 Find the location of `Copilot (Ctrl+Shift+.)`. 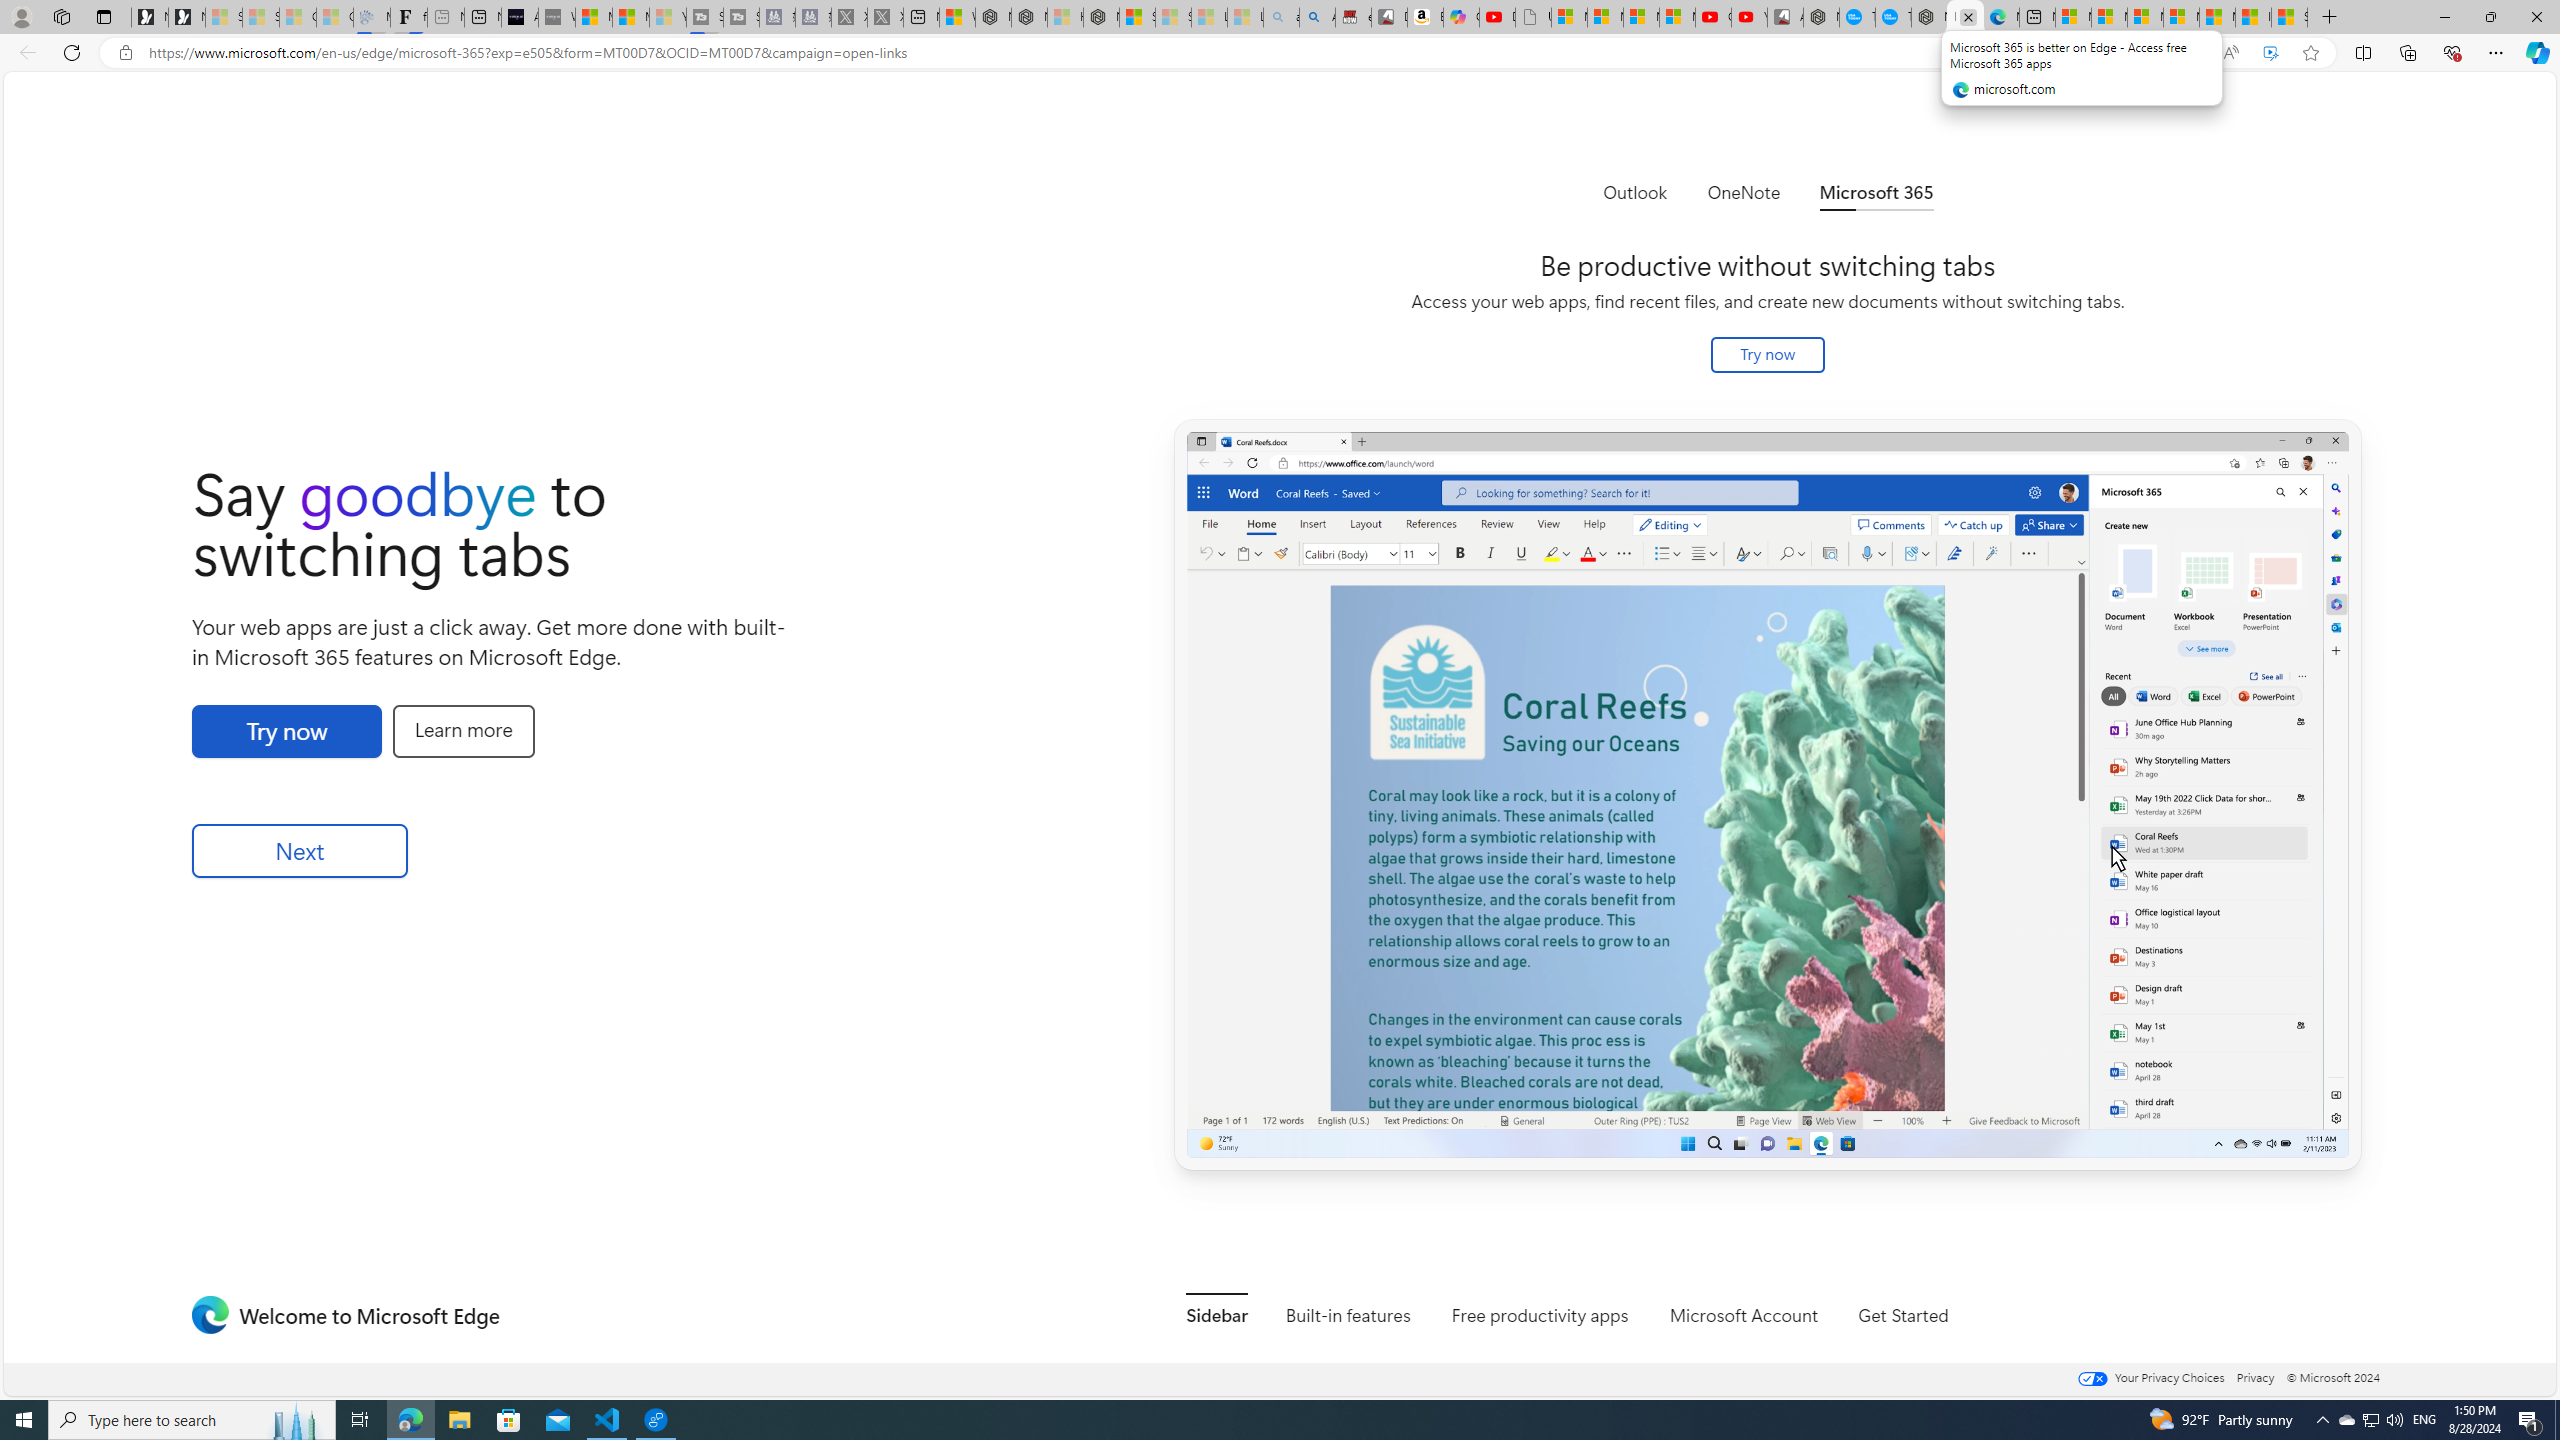

Copilot (Ctrl+Shift+.) is located at coordinates (2536, 52).